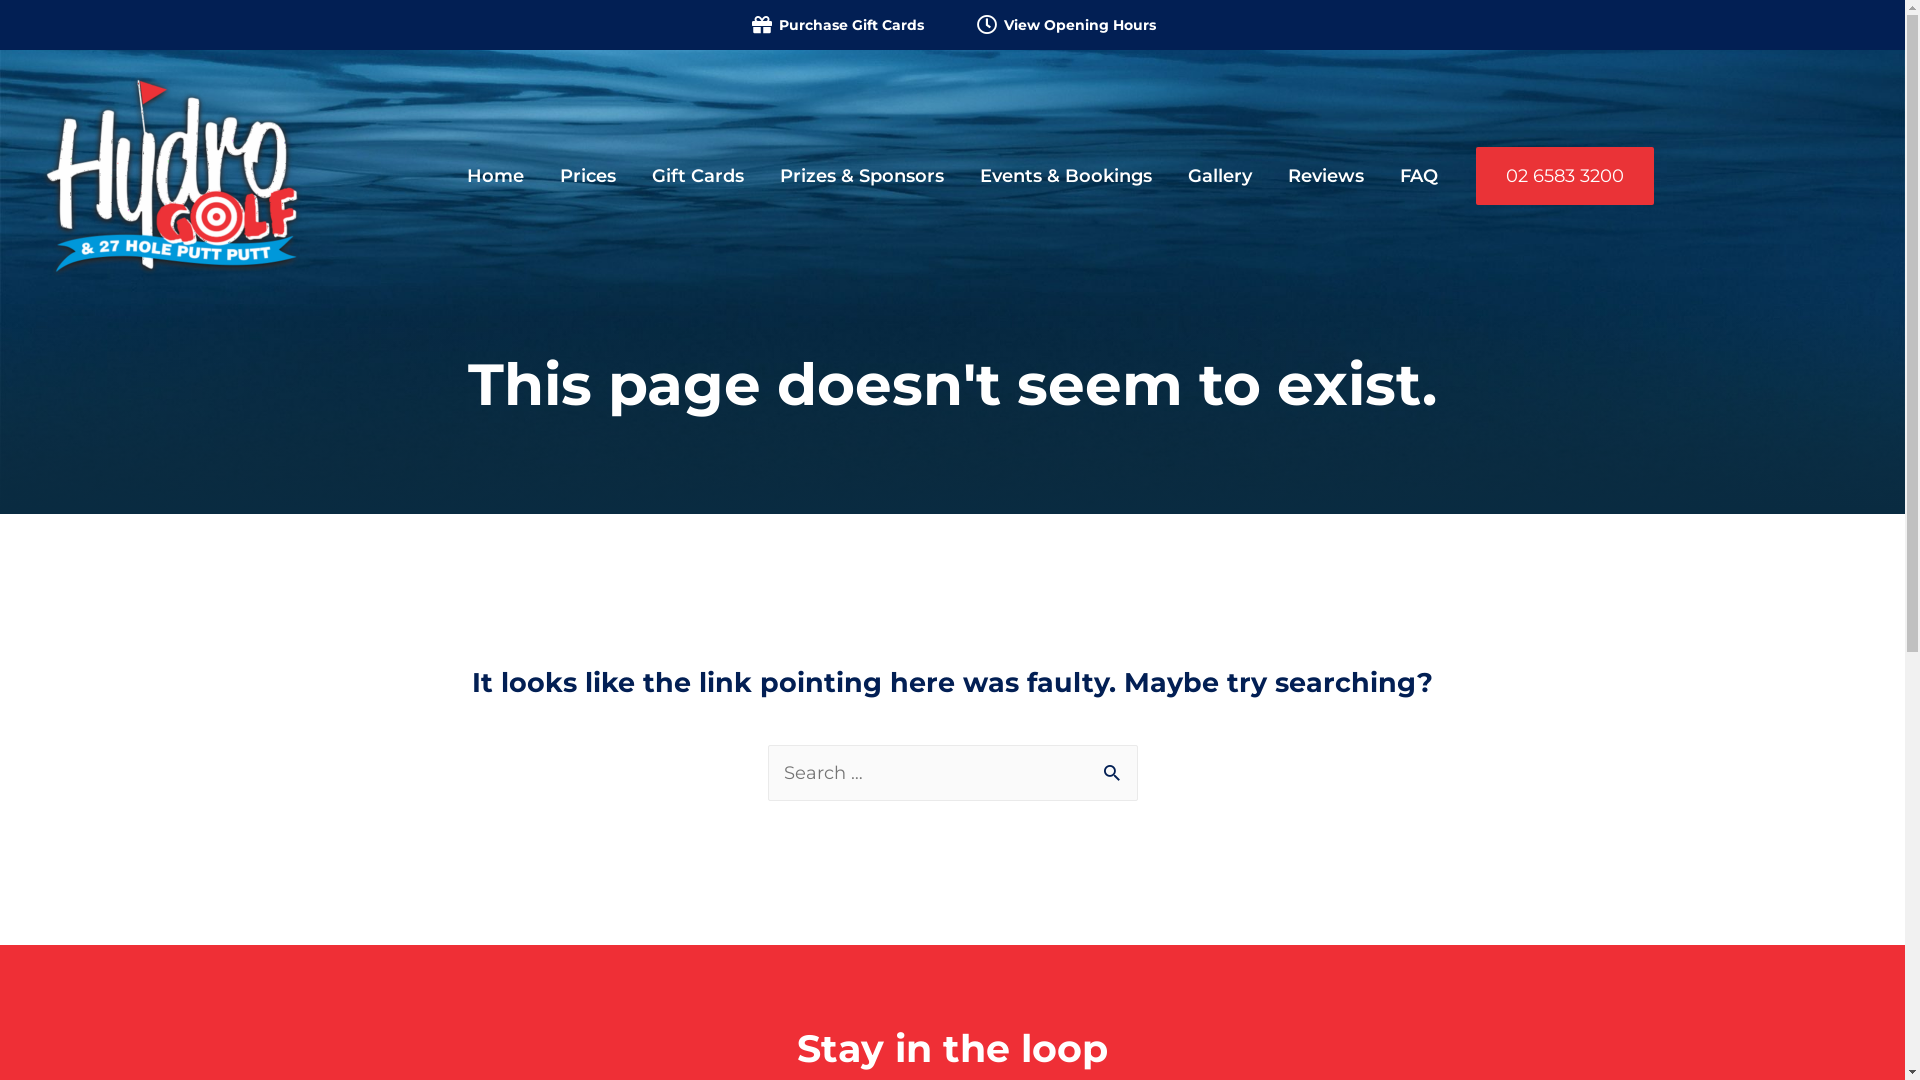 The image size is (1920, 1080). Describe the element at coordinates (496, 176) in the screenshot. I see `Home` at that location.